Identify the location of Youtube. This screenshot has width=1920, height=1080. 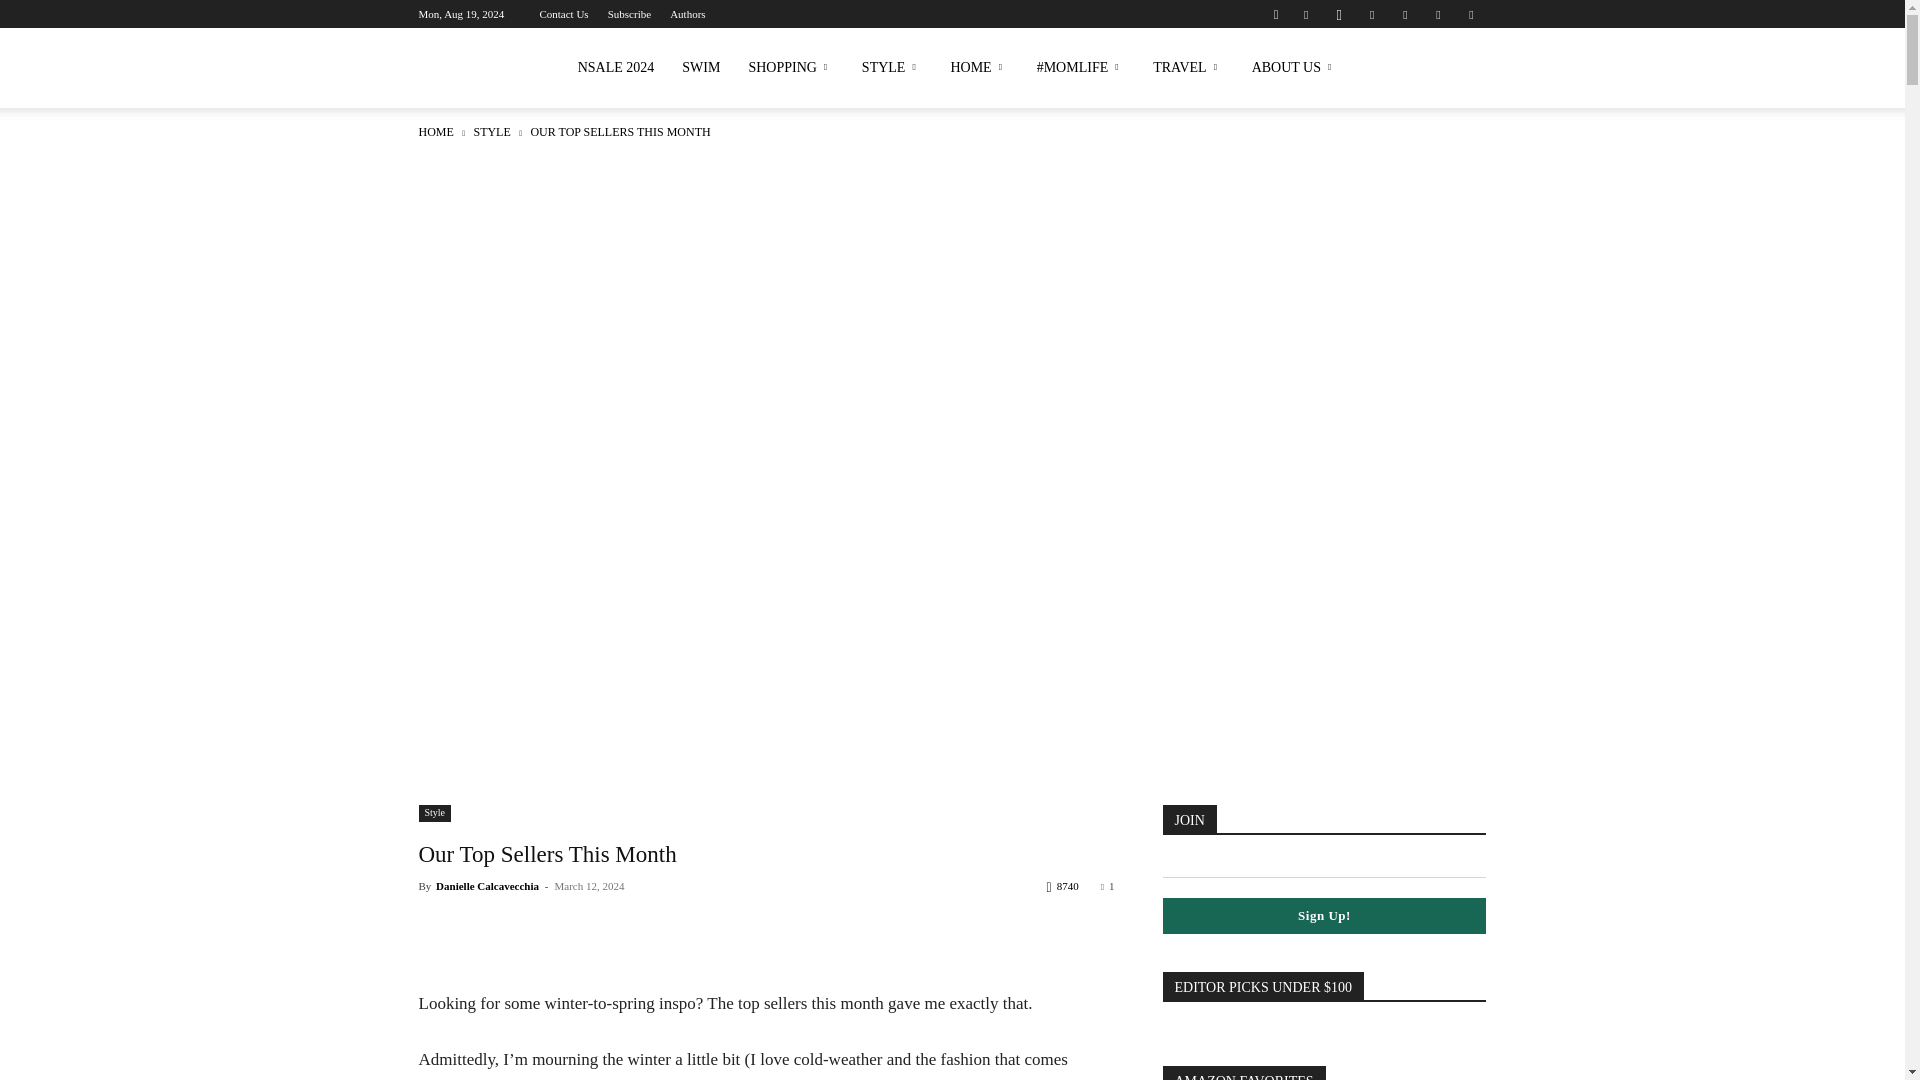
(1470, 14).